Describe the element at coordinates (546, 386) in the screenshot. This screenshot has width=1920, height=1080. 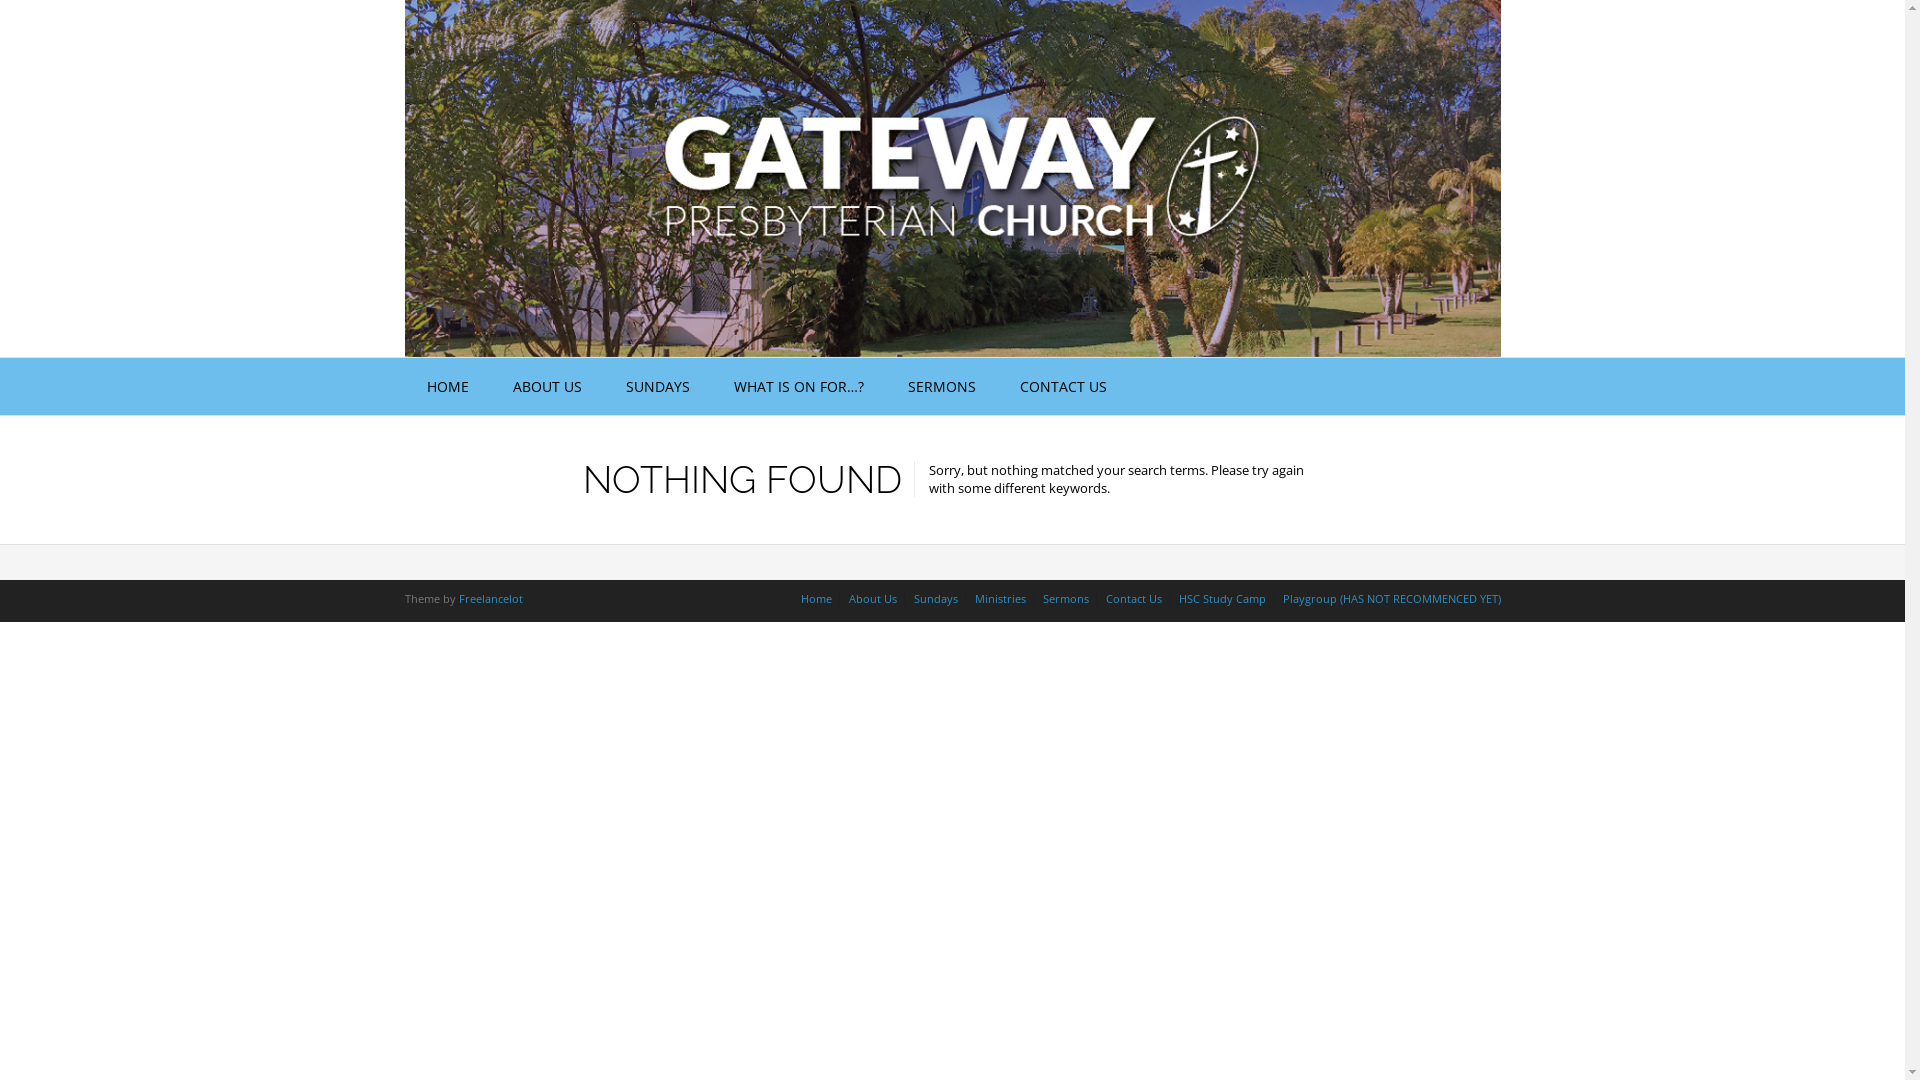
I see `ABOUT US` at that location.